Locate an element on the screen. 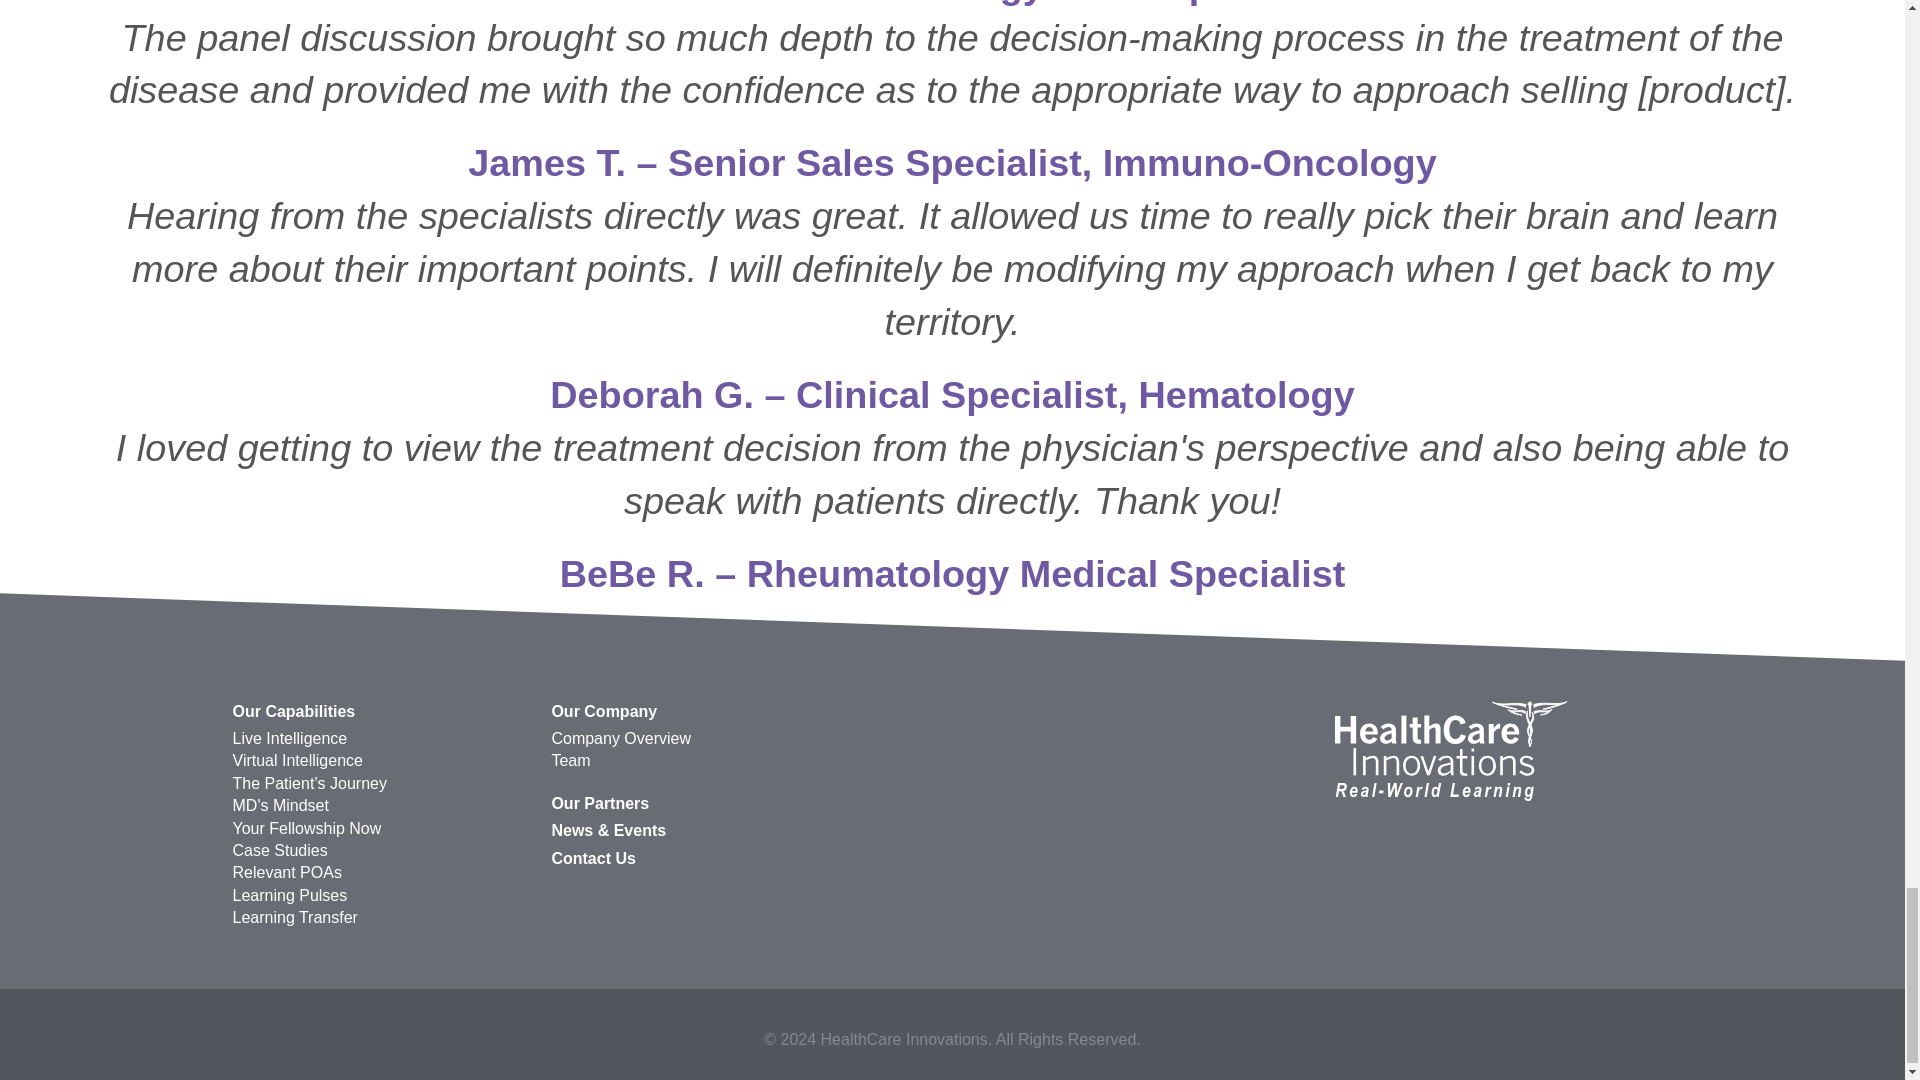 The width and height of the screenshot is (1920, 1080). Relevant POAs is located at coordinates (384, 872).